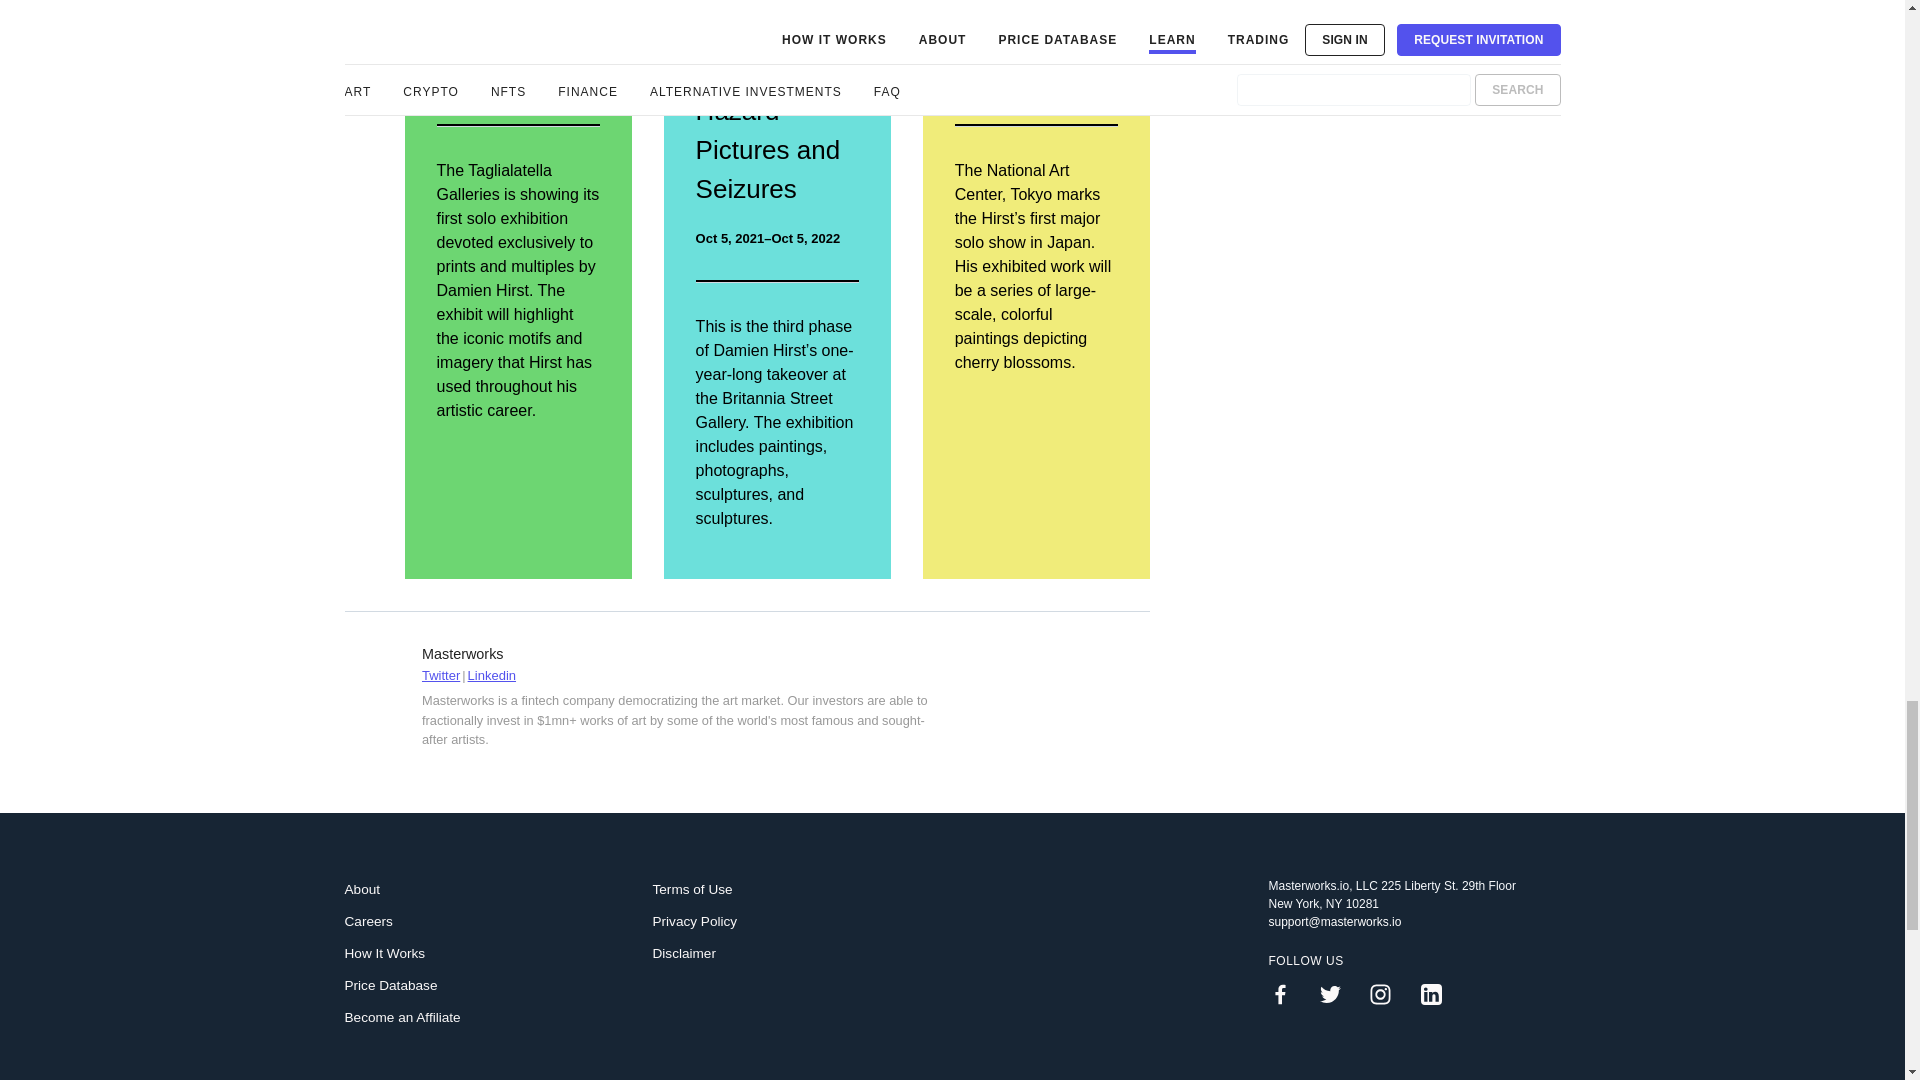 Image resolution: width=1920 pixels, height=1080 pixels. Describe the element at coordinates (1438, 994) in the screenshot. I see `Find us in LinkedIn` at that location.